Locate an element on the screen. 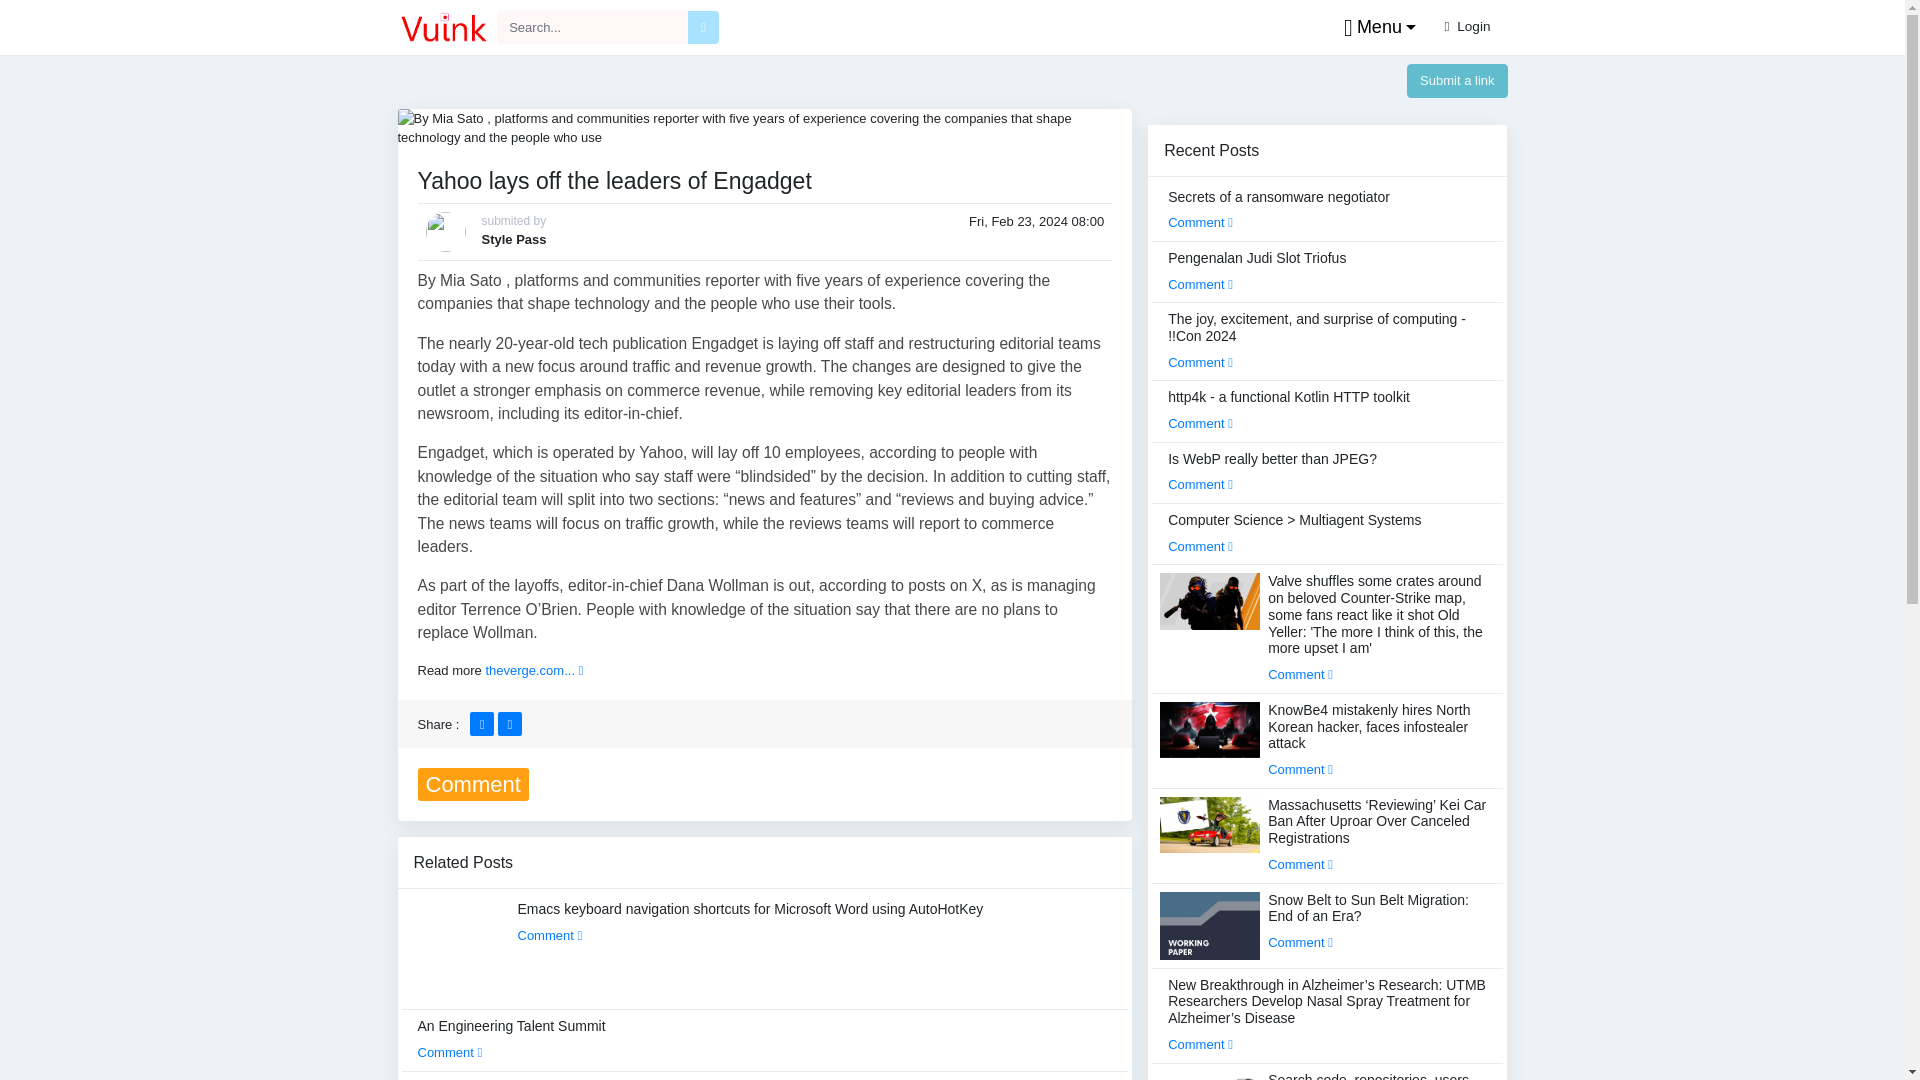  Menu is located at coordinates (1376, 28).